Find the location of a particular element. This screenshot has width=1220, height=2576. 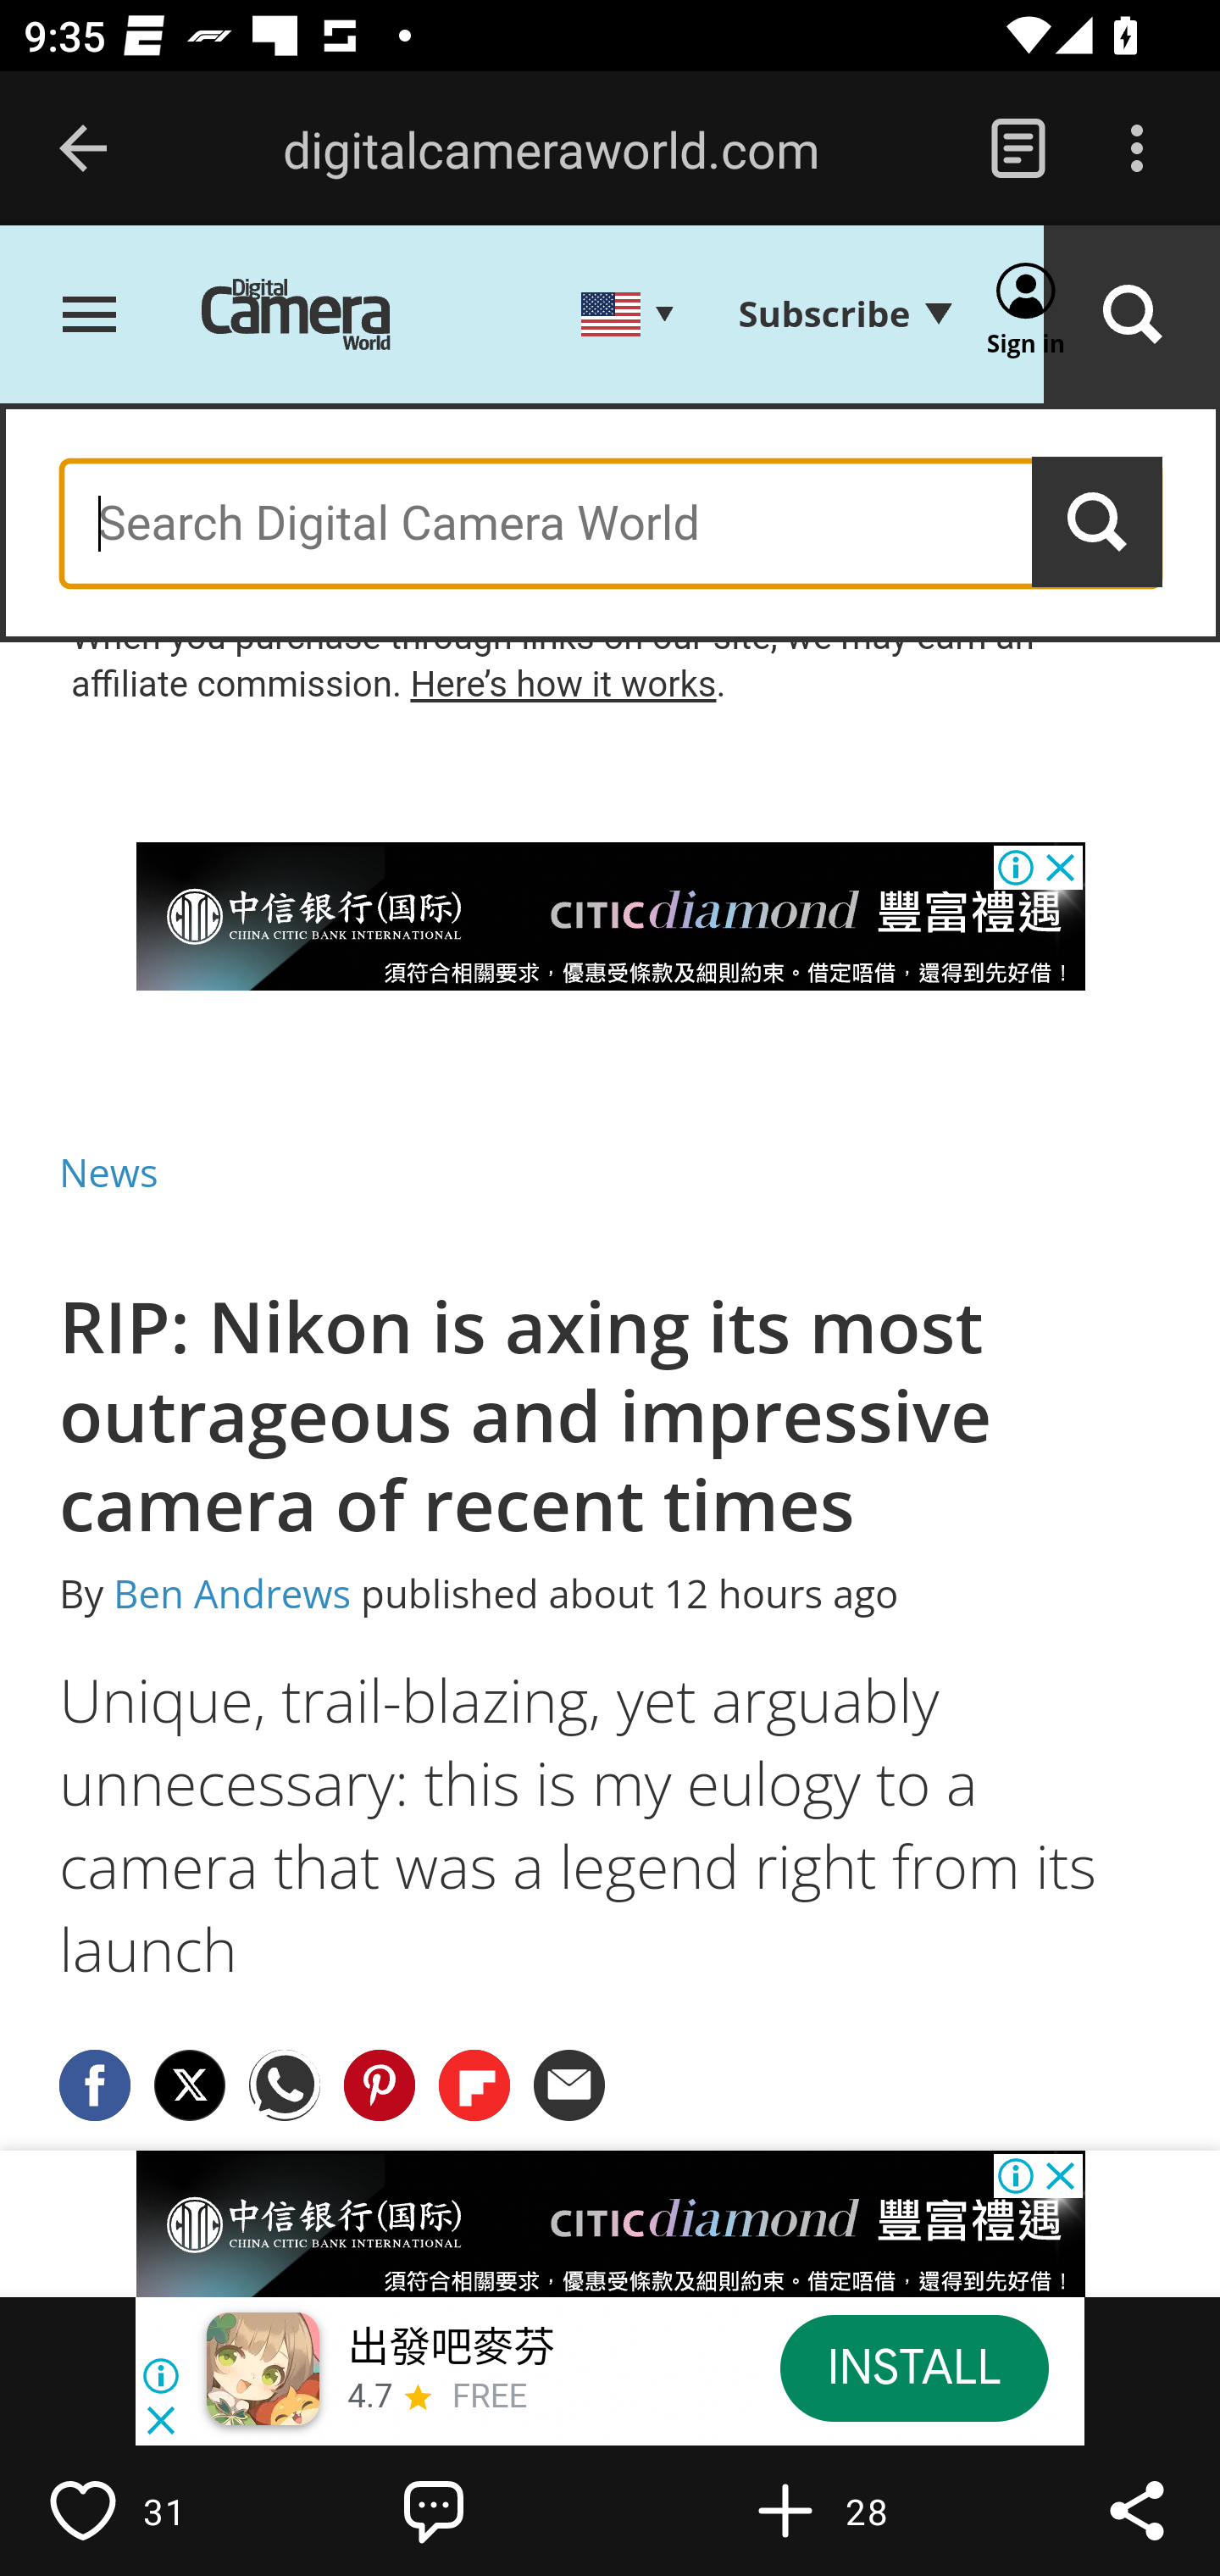

Options is located at coordinates (1137, 149).